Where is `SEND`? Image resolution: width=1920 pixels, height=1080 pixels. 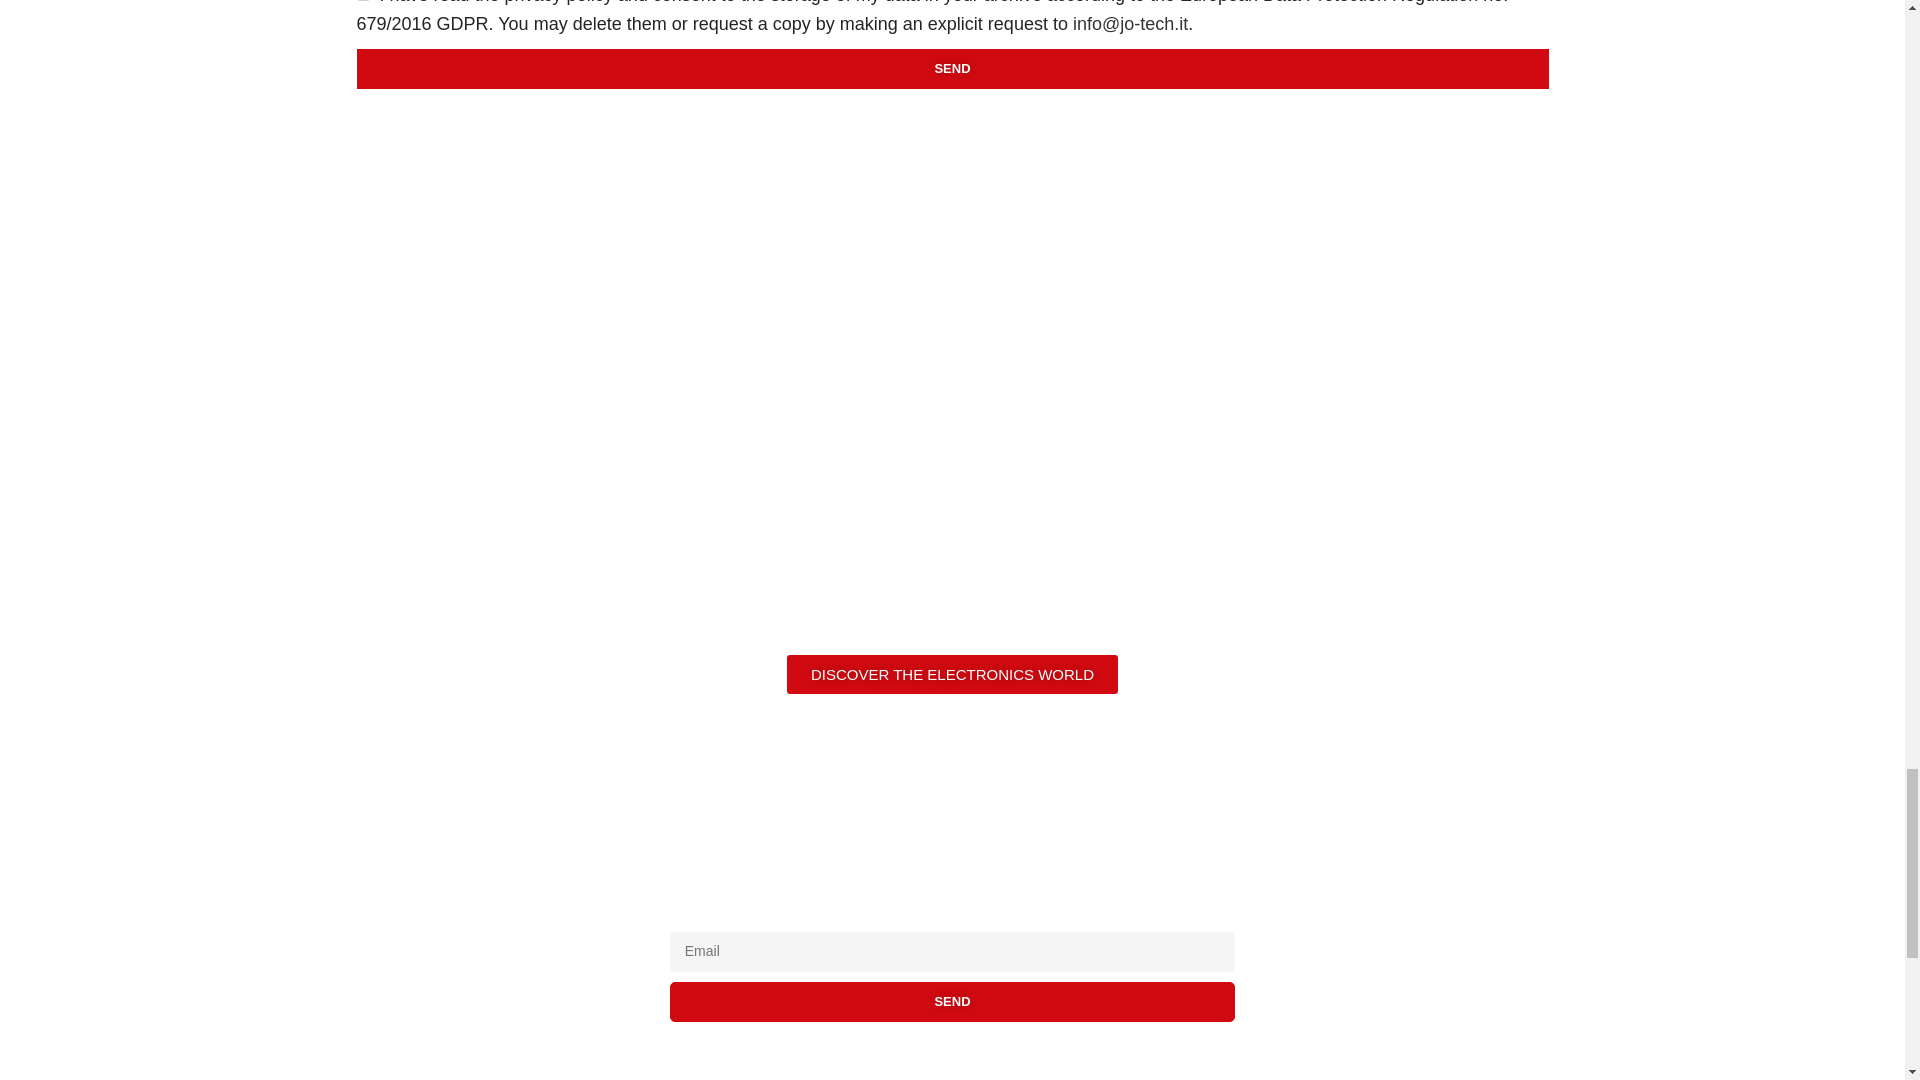 SEND is located at coordinates (951, 68).